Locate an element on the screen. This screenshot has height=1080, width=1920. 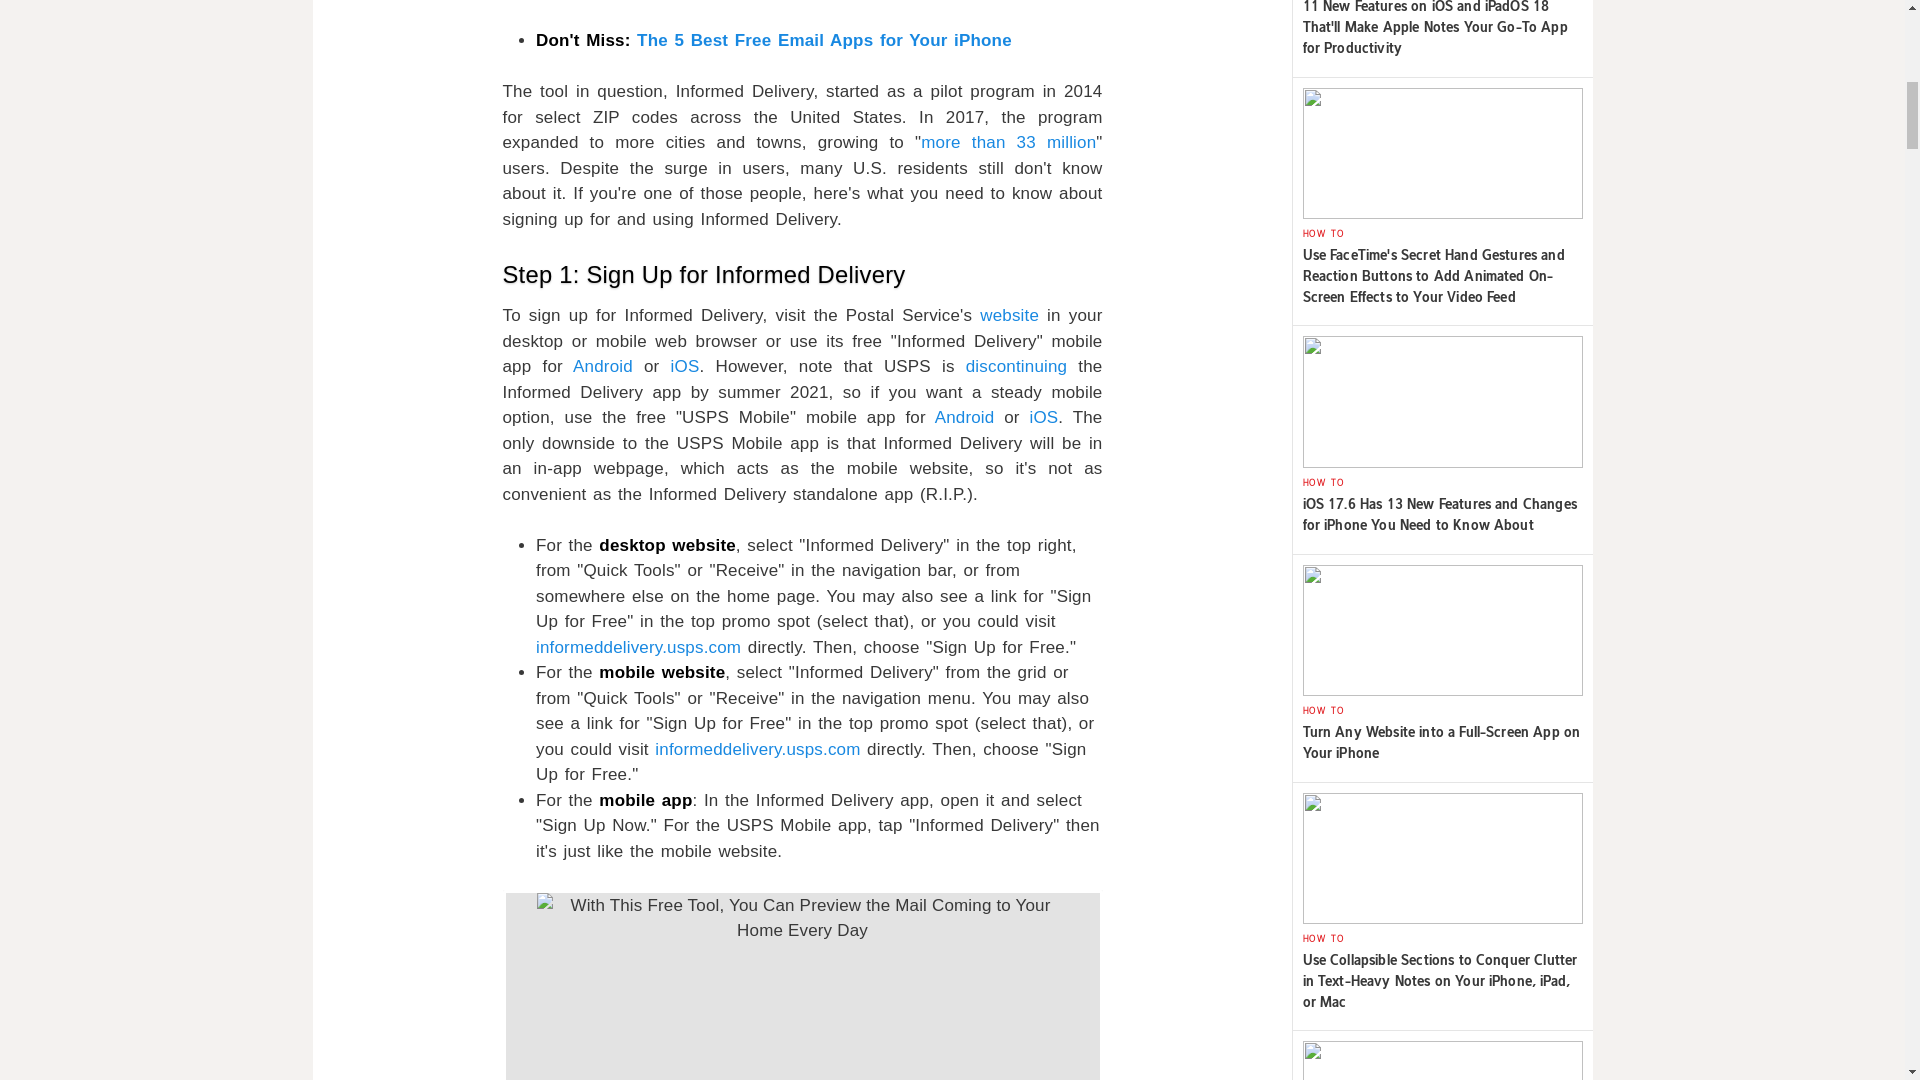
Android is located at coordinates (602, 366).